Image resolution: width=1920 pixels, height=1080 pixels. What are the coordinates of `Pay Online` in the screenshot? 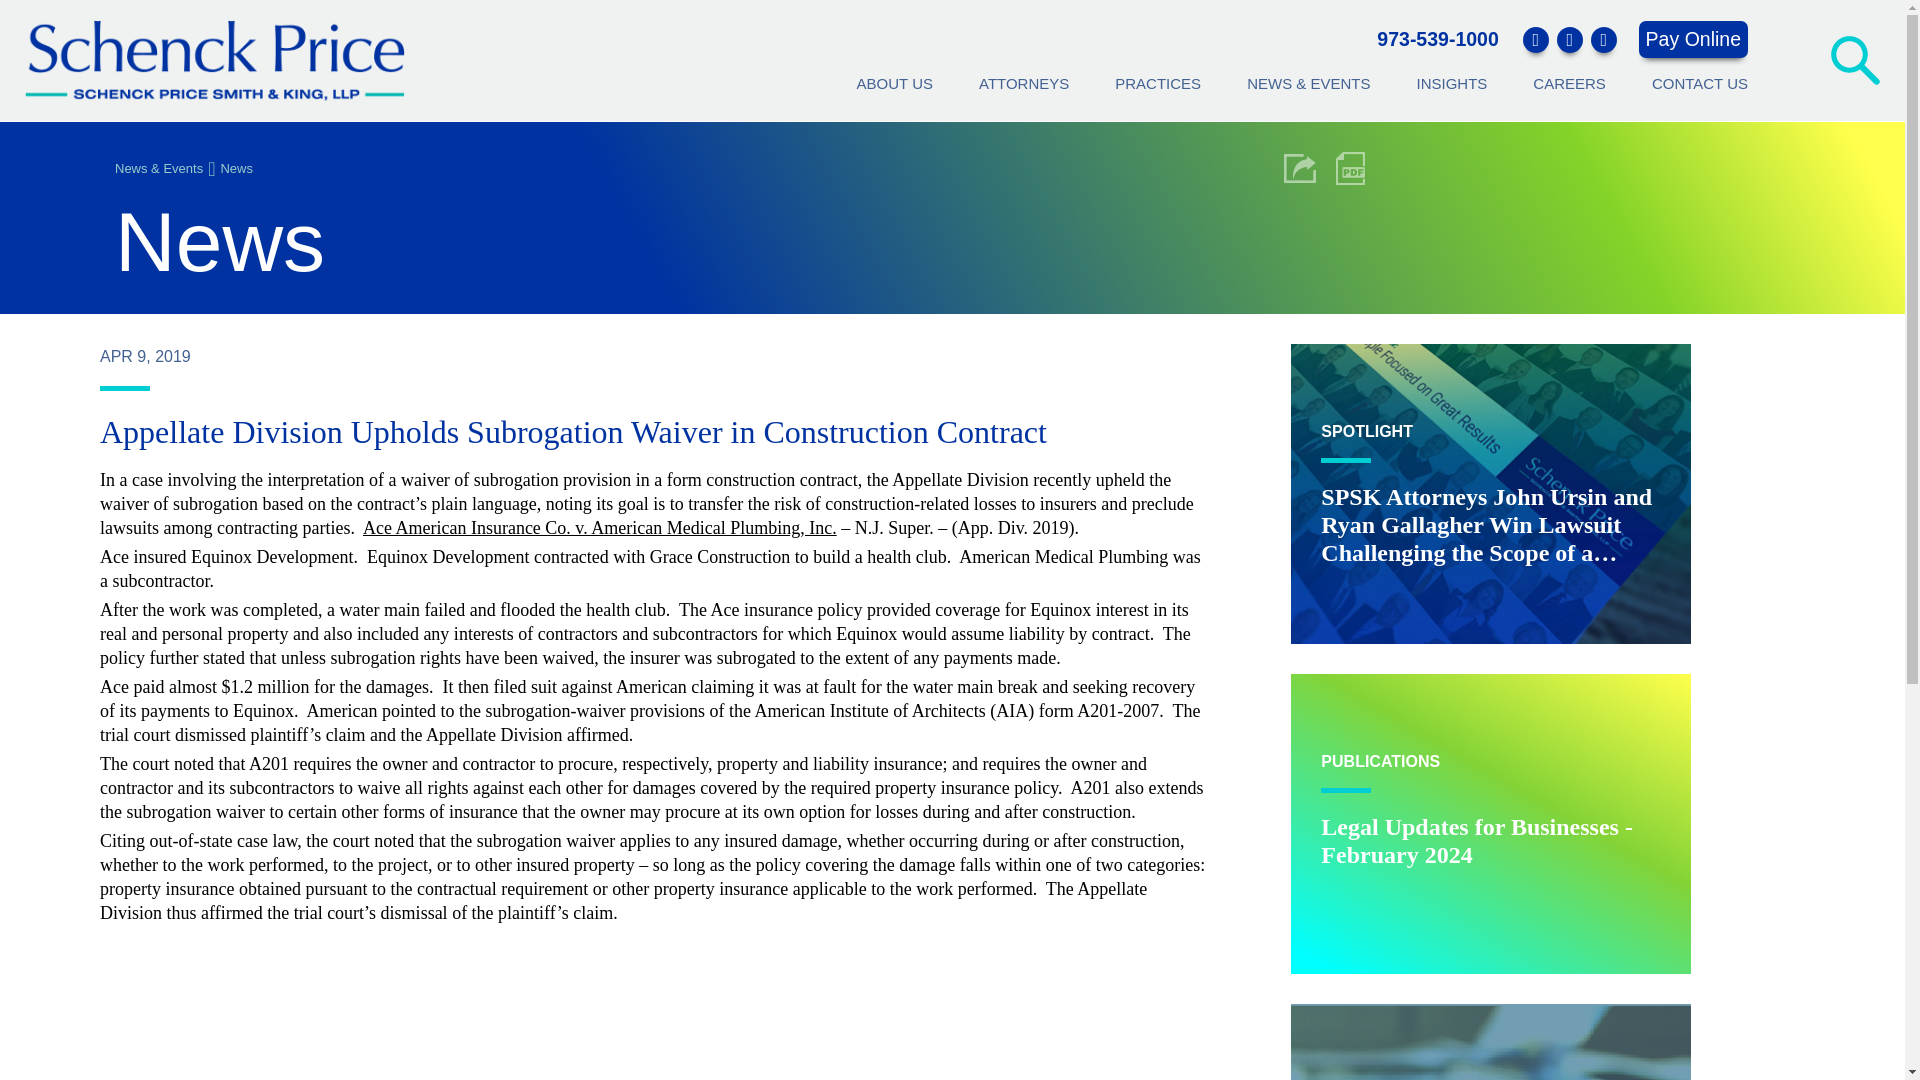 It's located at (1158, 84).